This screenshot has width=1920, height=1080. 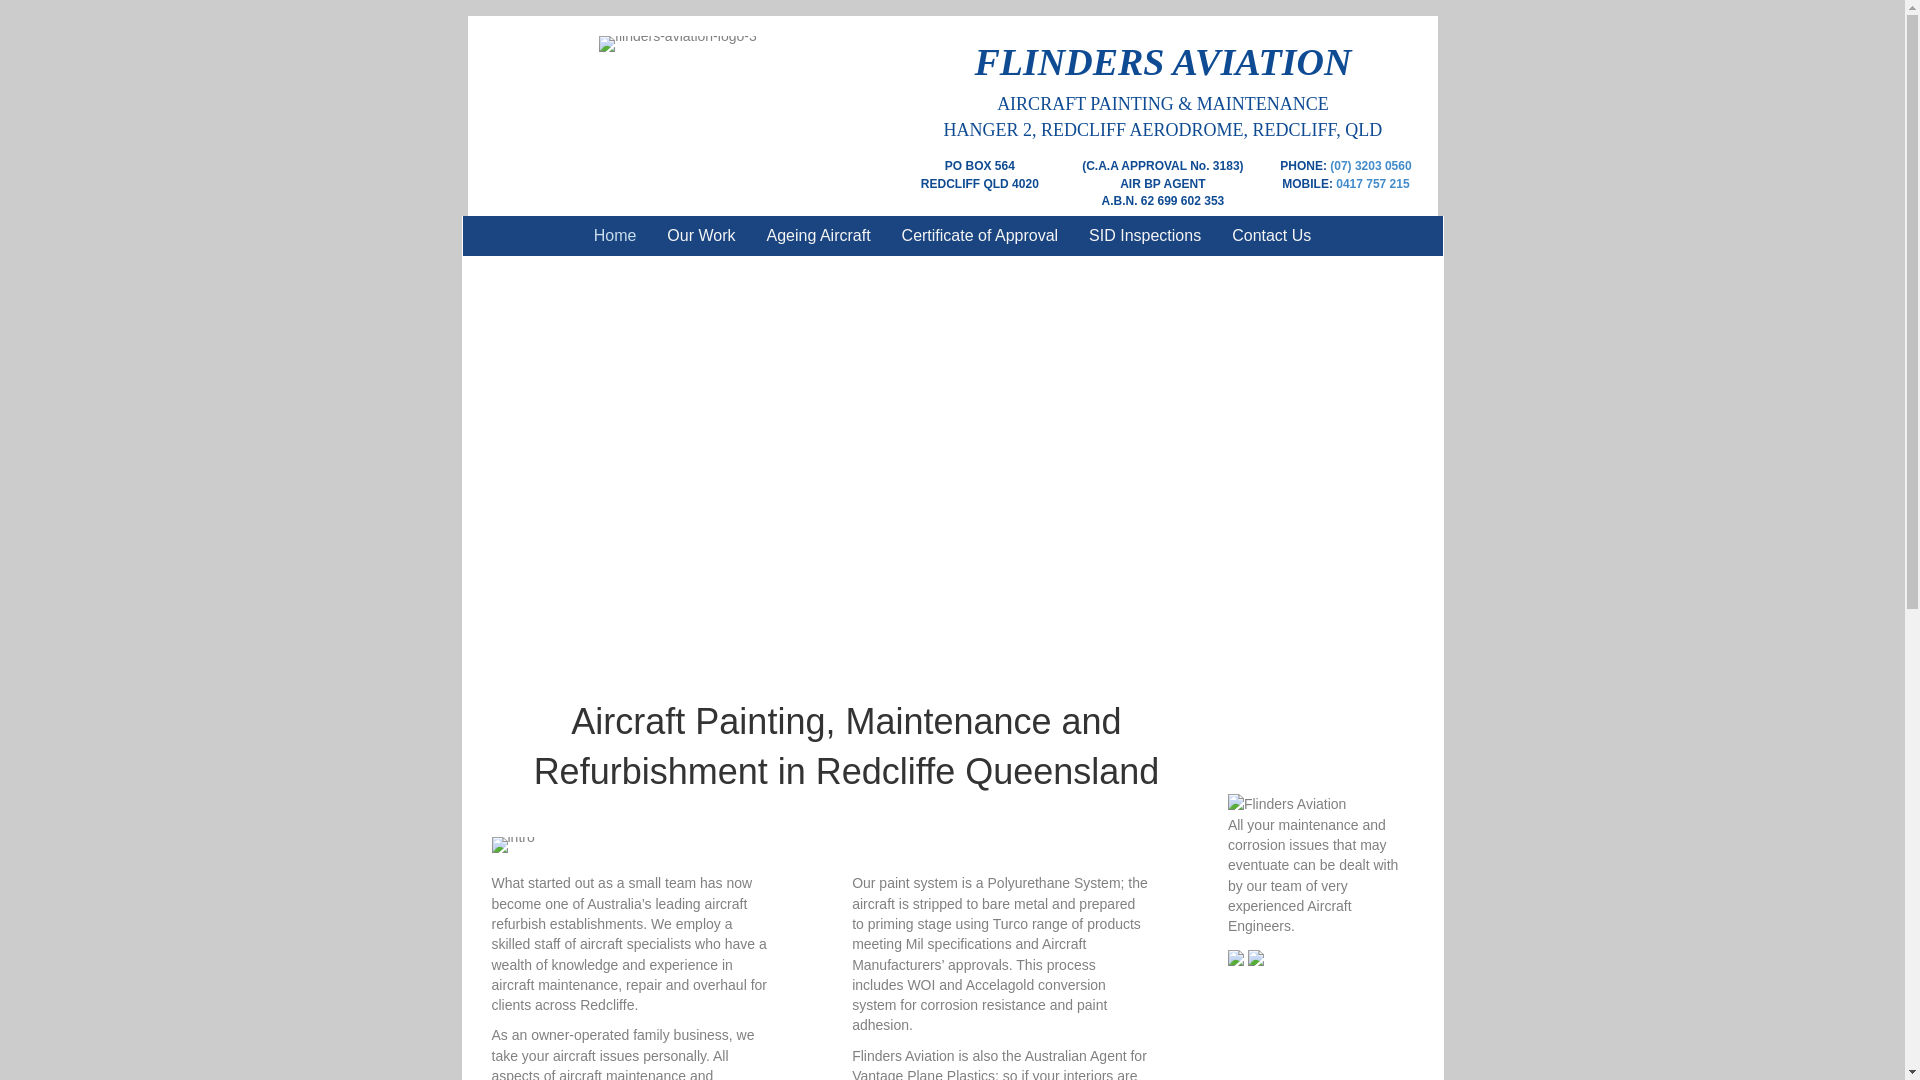 What do you see at coordinates (678, 44) in the screenshot?
I see `flinders-aviation-logo-3` at bounding box center [678, 44].